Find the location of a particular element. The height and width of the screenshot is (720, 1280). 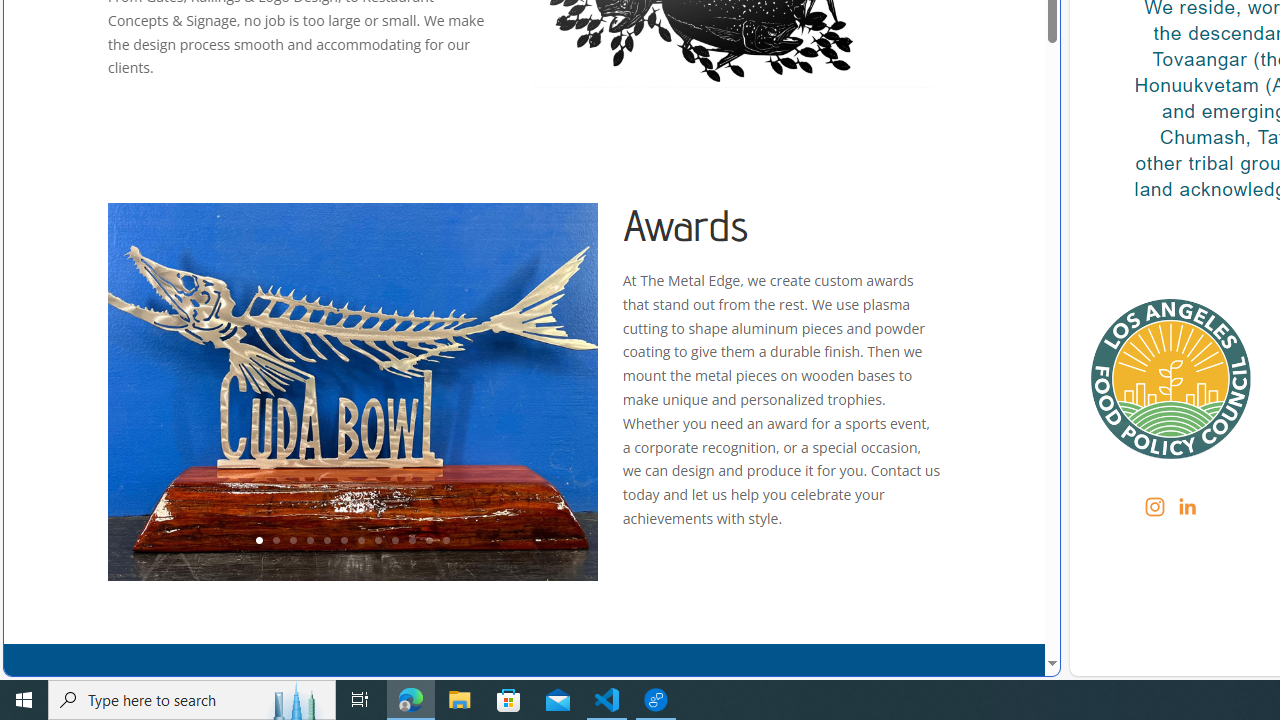

9 is located at coordinates (394, 541).